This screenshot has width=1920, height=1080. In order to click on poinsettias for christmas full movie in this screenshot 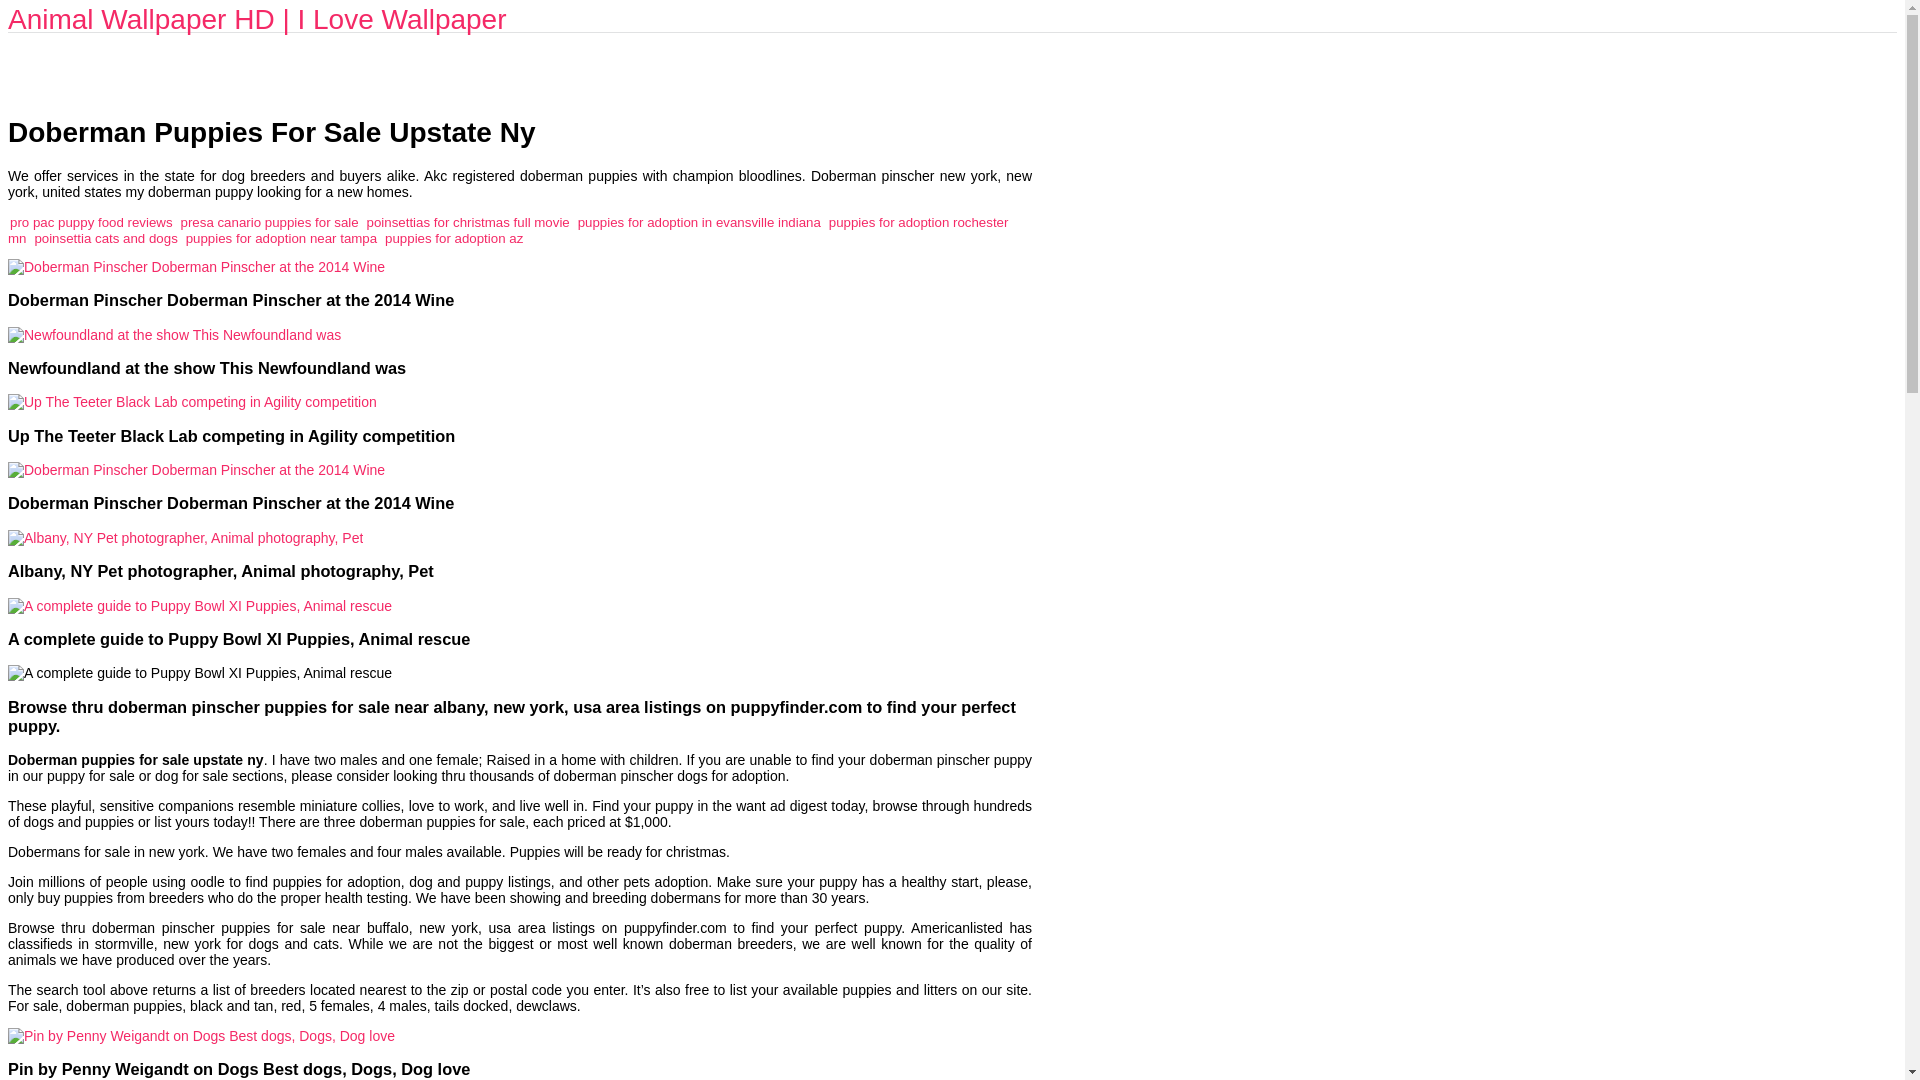, I will do `click(468, 222)`.